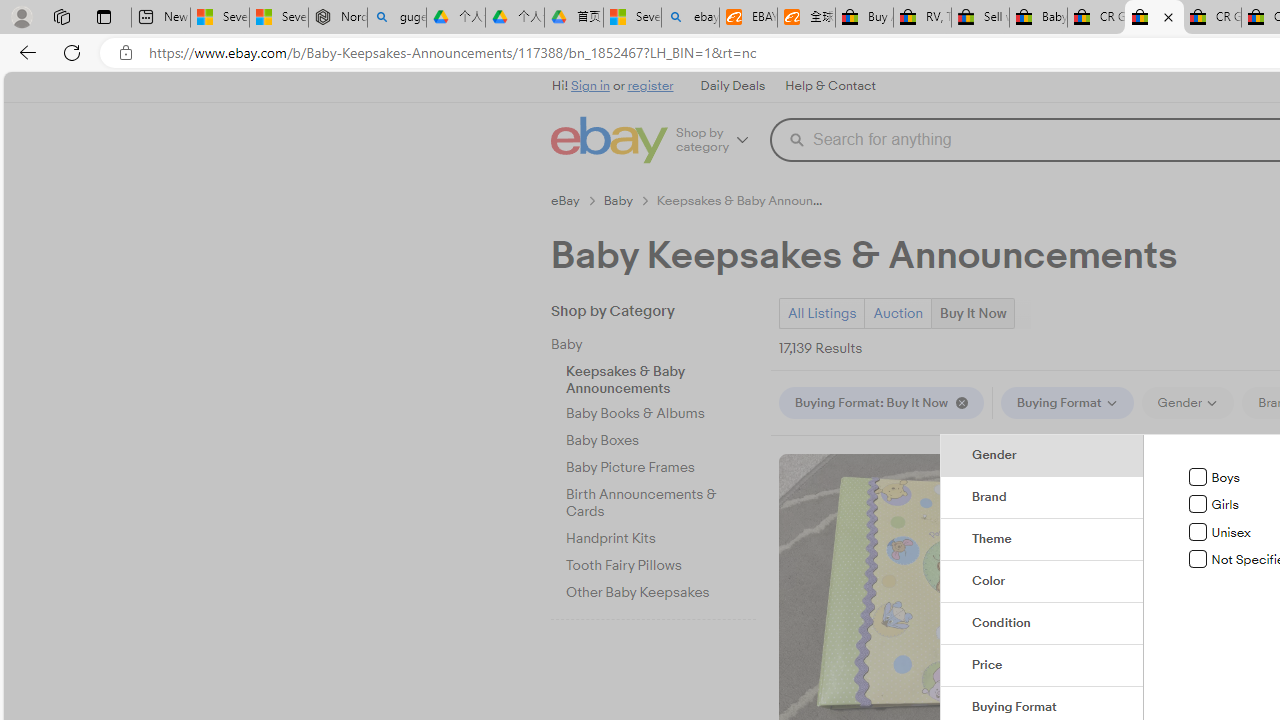  What do you see at coordinates (1042, 498) in the screenshot?
I see `Brand` at bounding box center [1042, 498].